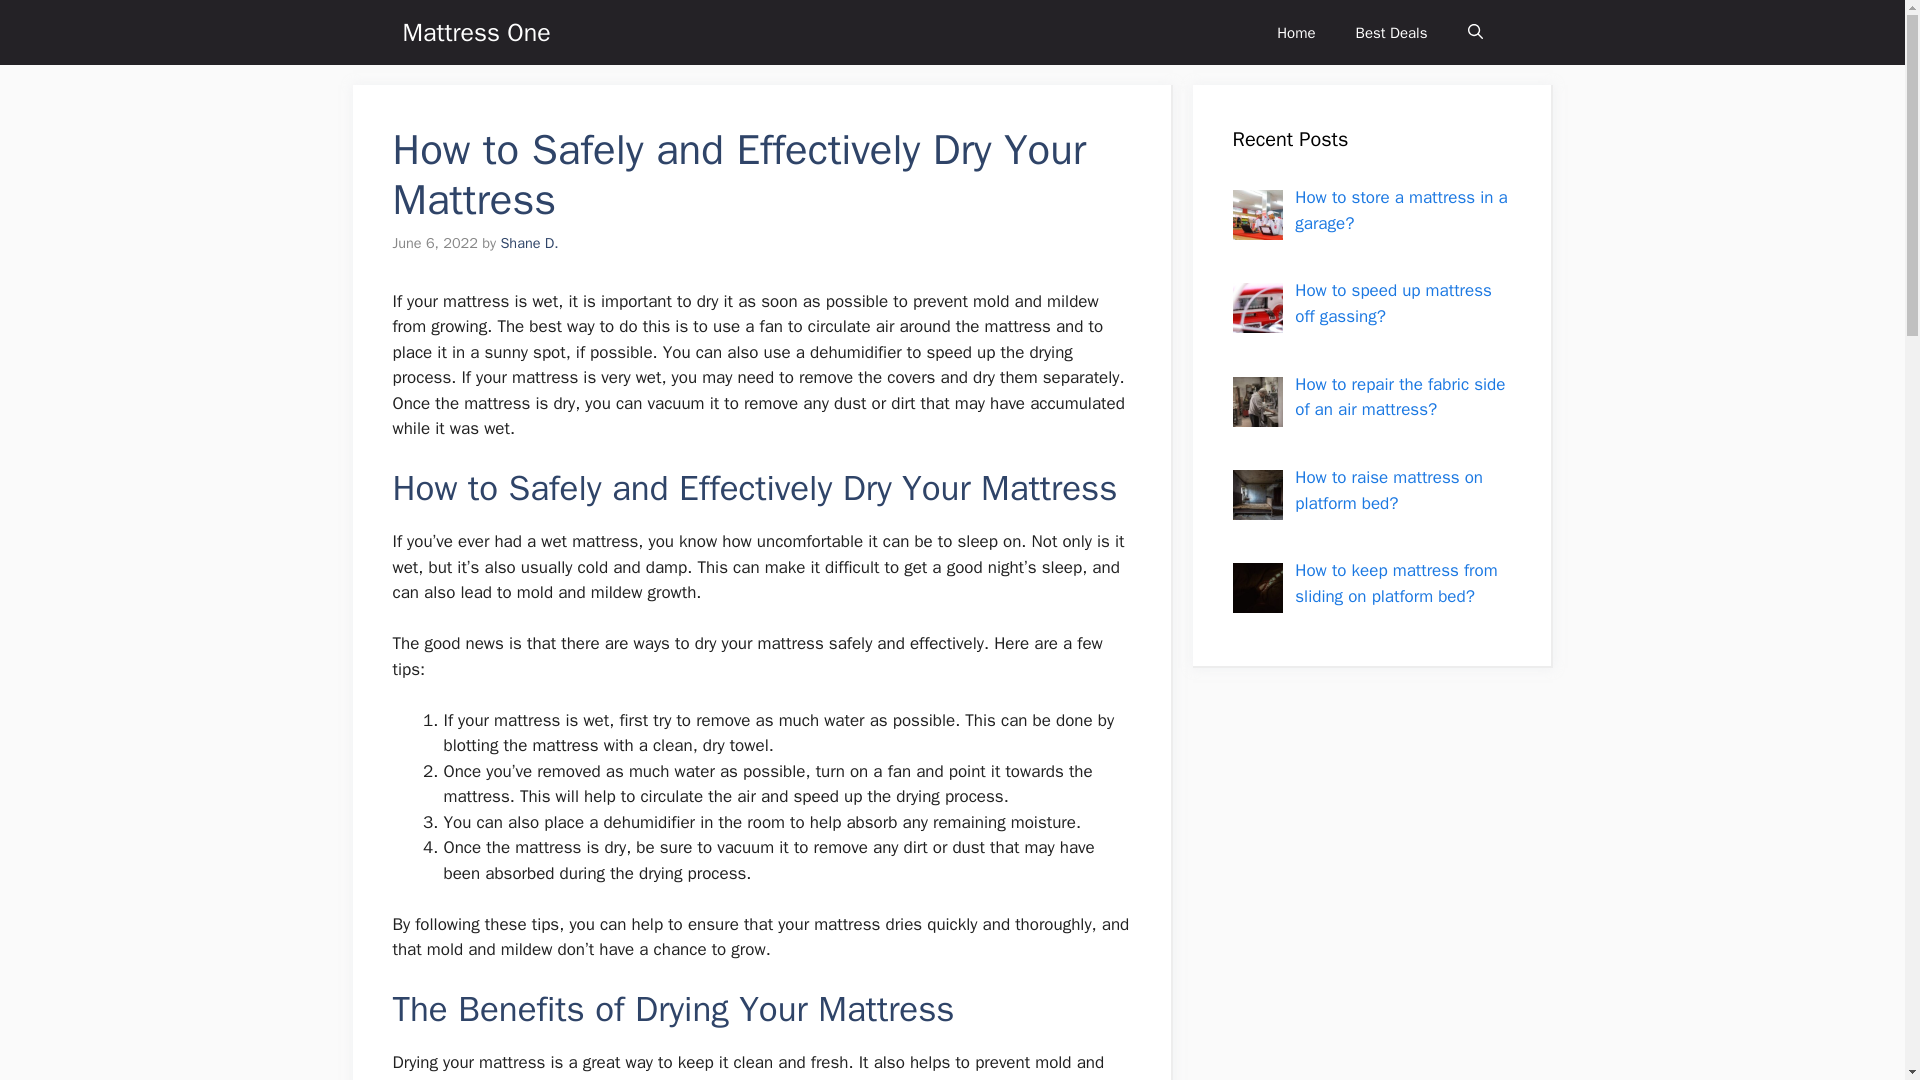 The image size is (1920, 1080). What do you see at coordinates (528, 242) in the screenshot?
I see `Shane D.` at bounding box center [528, 242].